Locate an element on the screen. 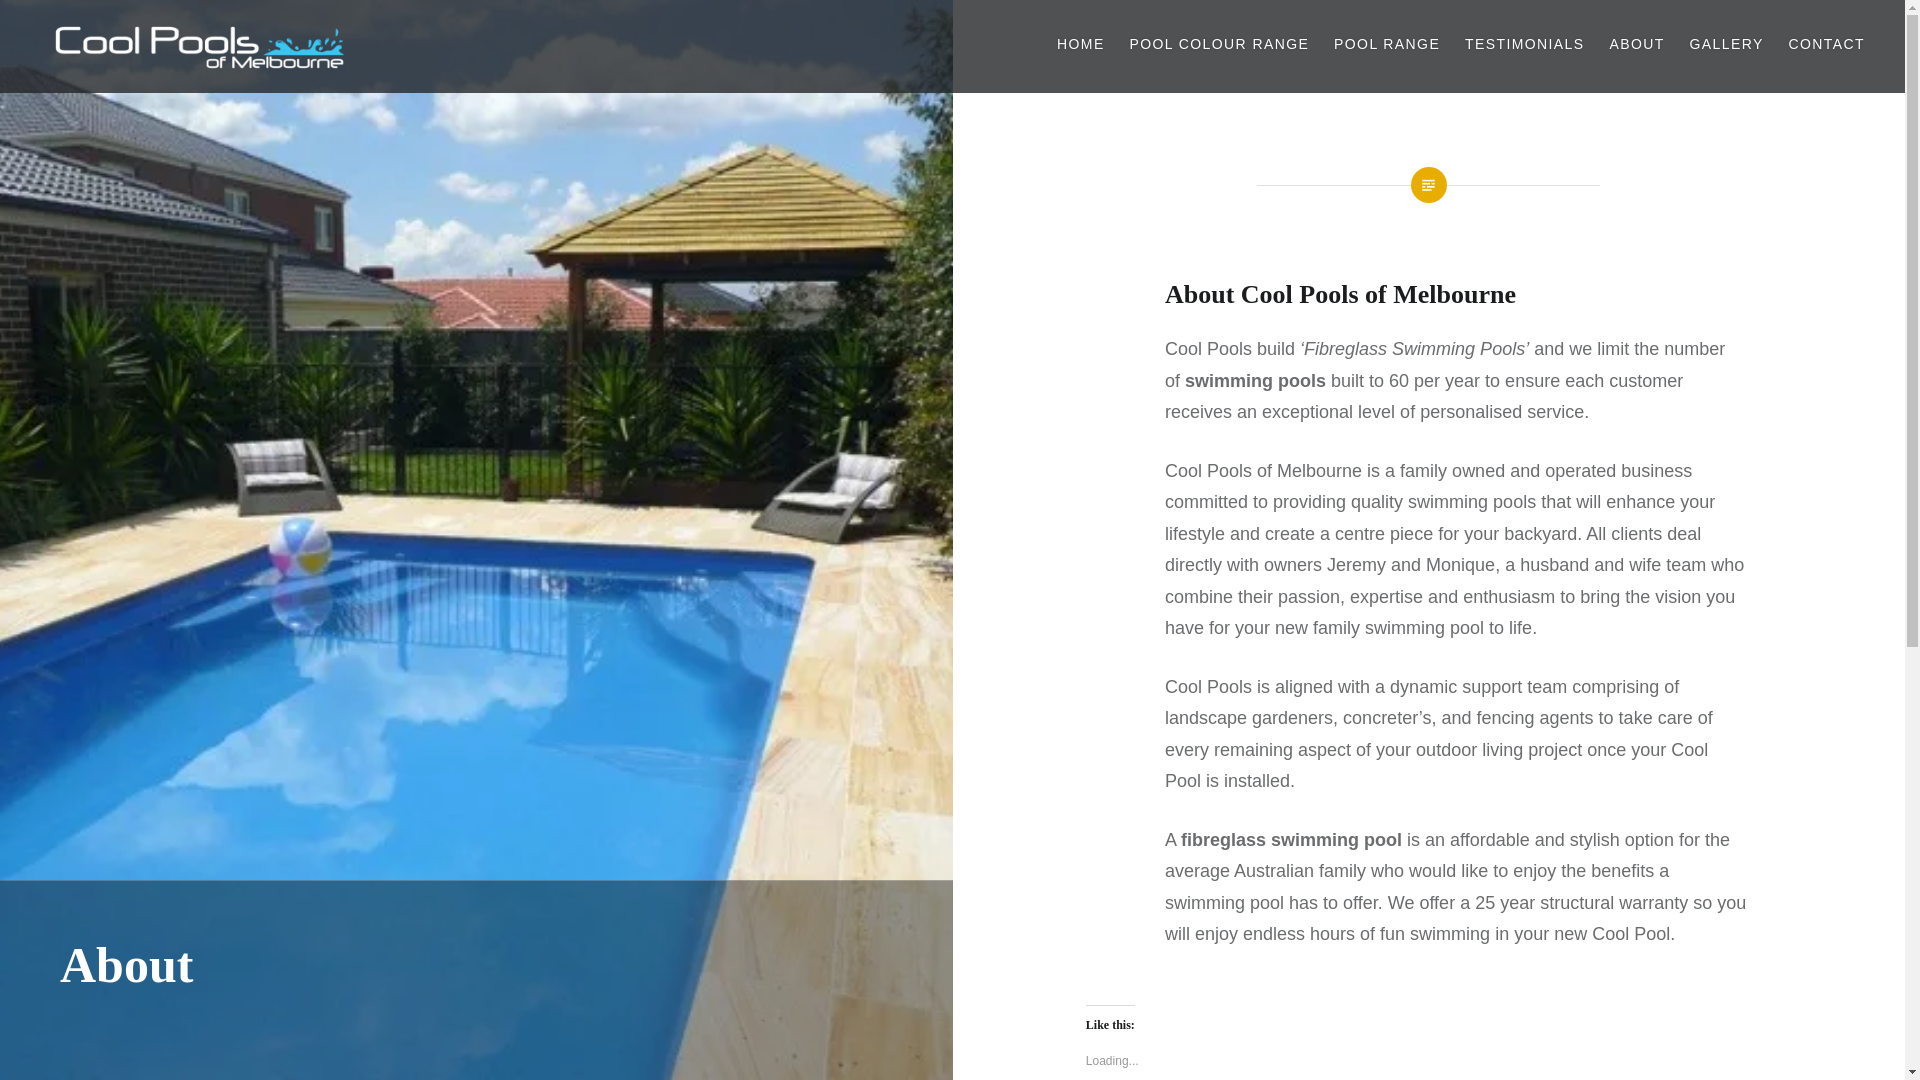 This screenshot has width=1920, height=1080. POOL RANGE is located at coordinates (1387, 44).